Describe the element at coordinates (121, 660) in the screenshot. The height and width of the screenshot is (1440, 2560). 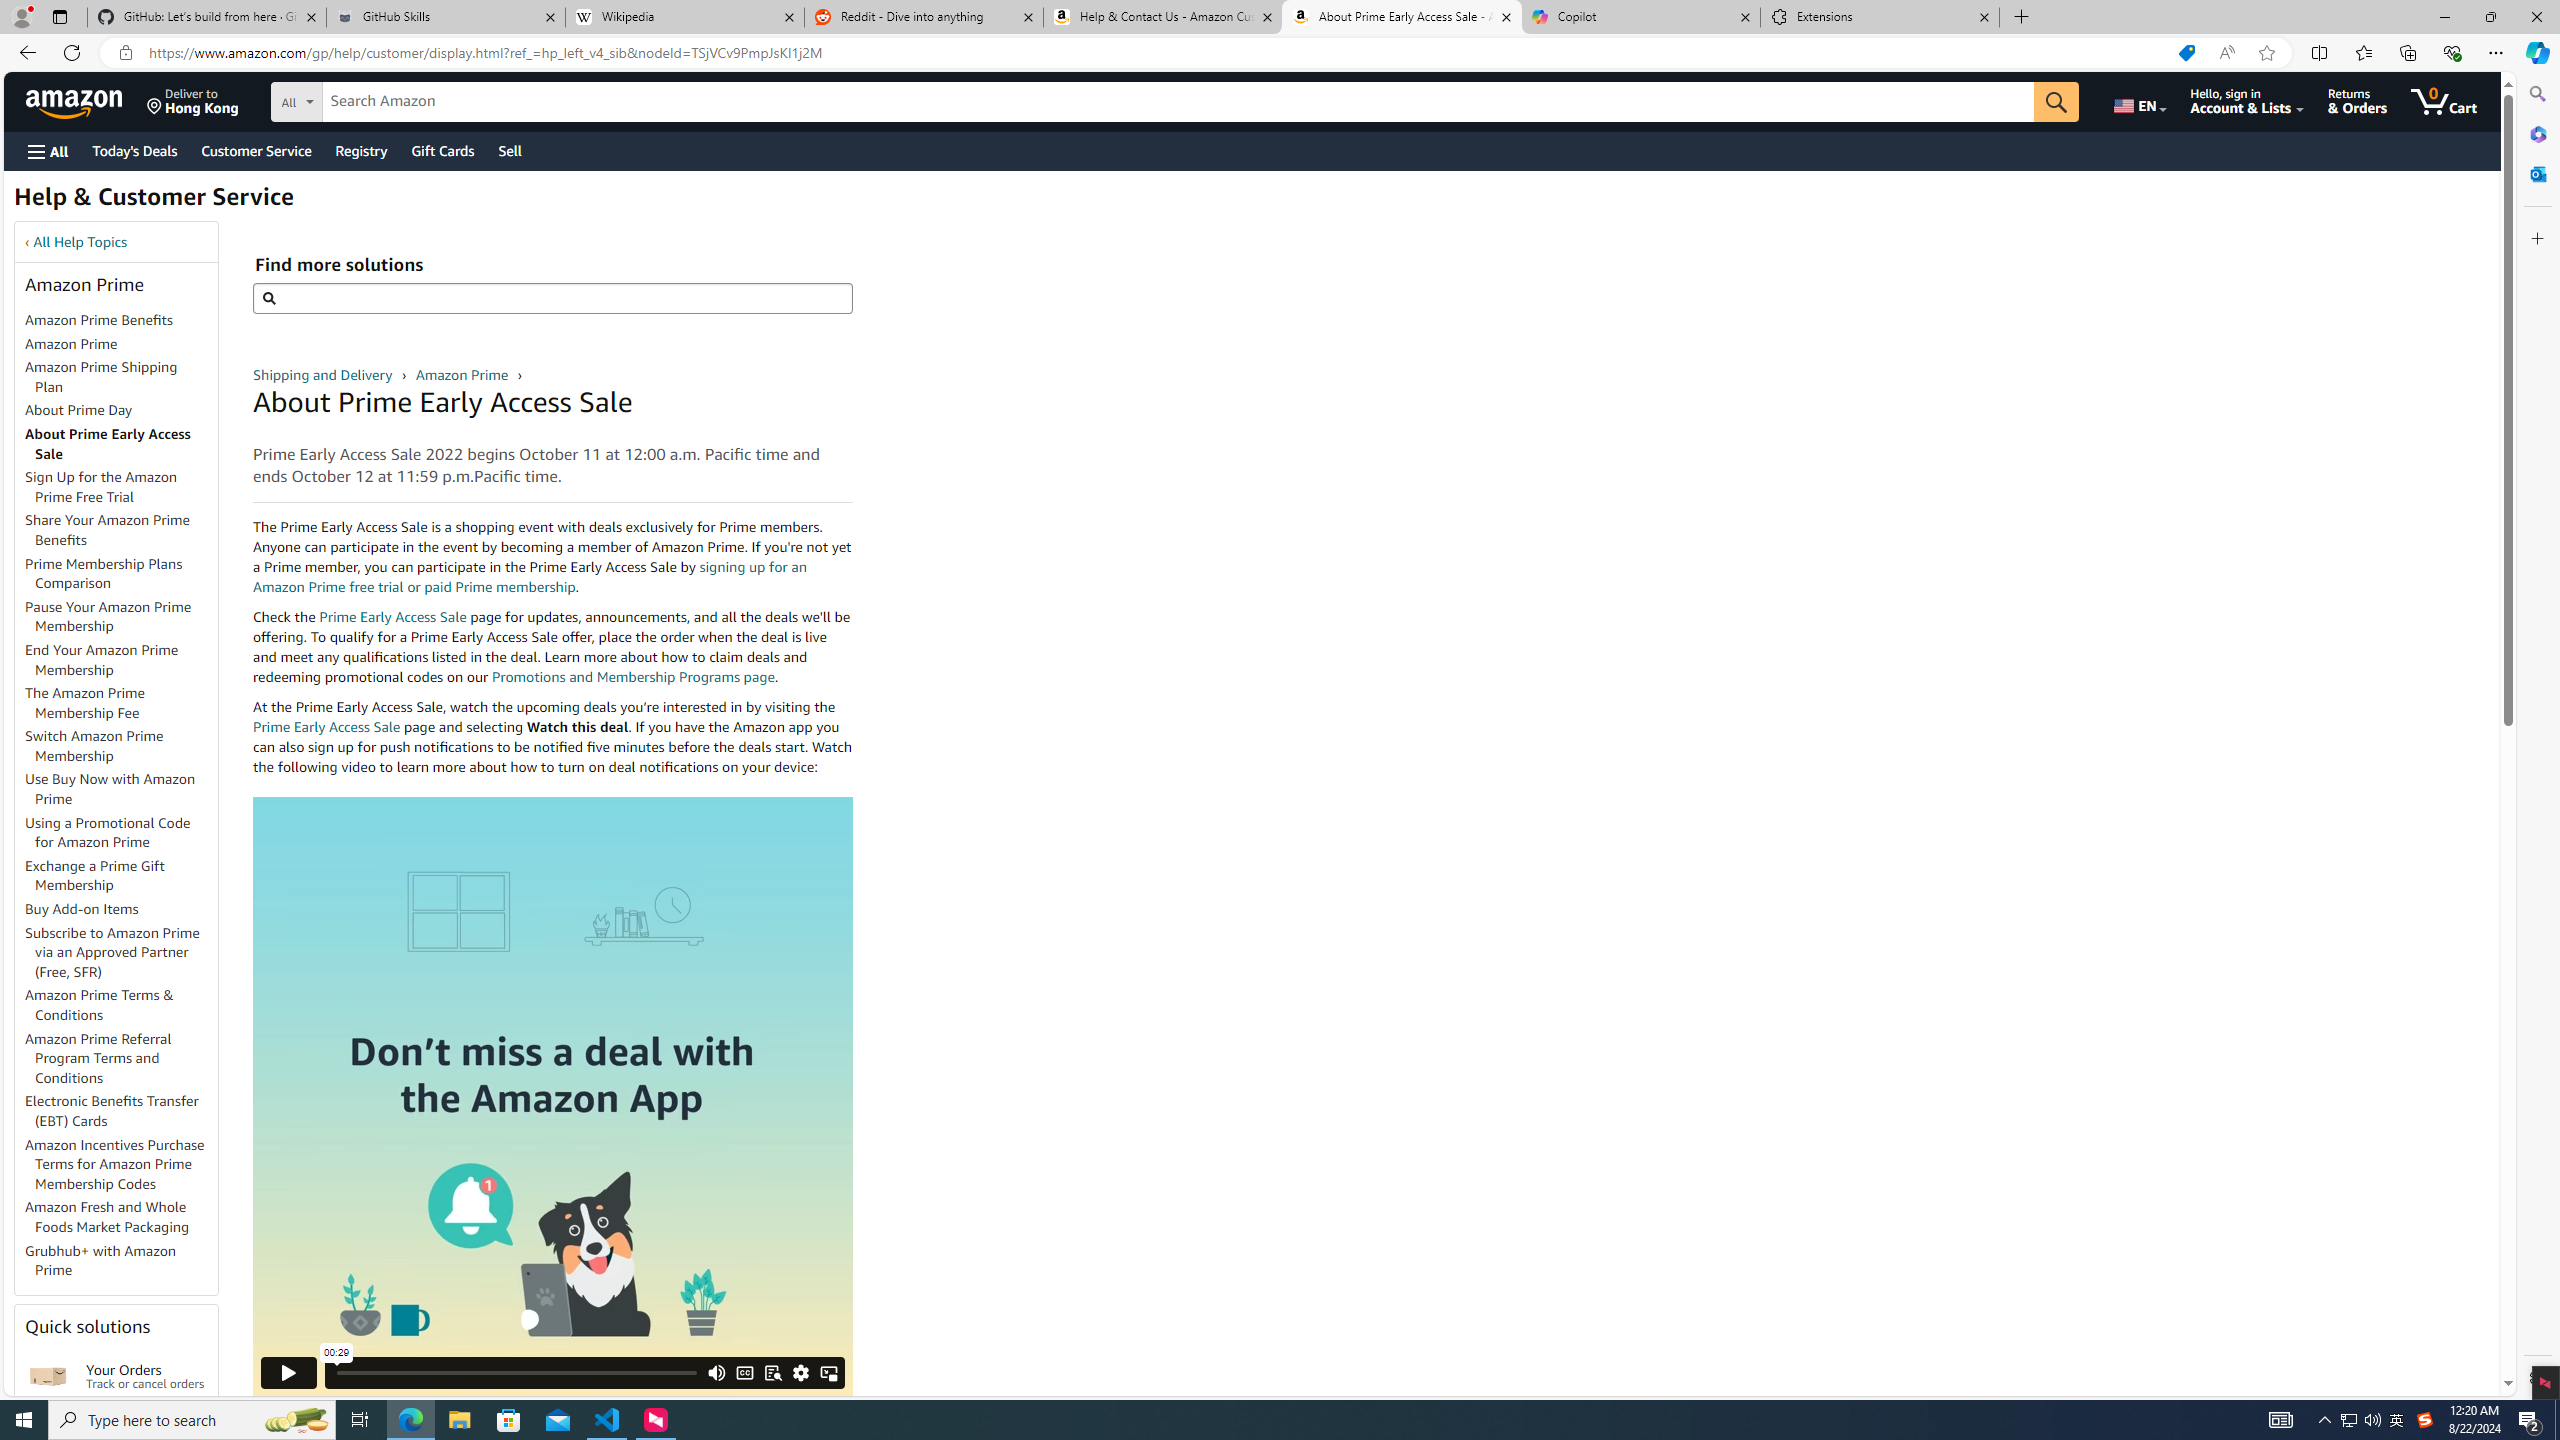
I see `End Your Amazon Prime Membership` at that location.